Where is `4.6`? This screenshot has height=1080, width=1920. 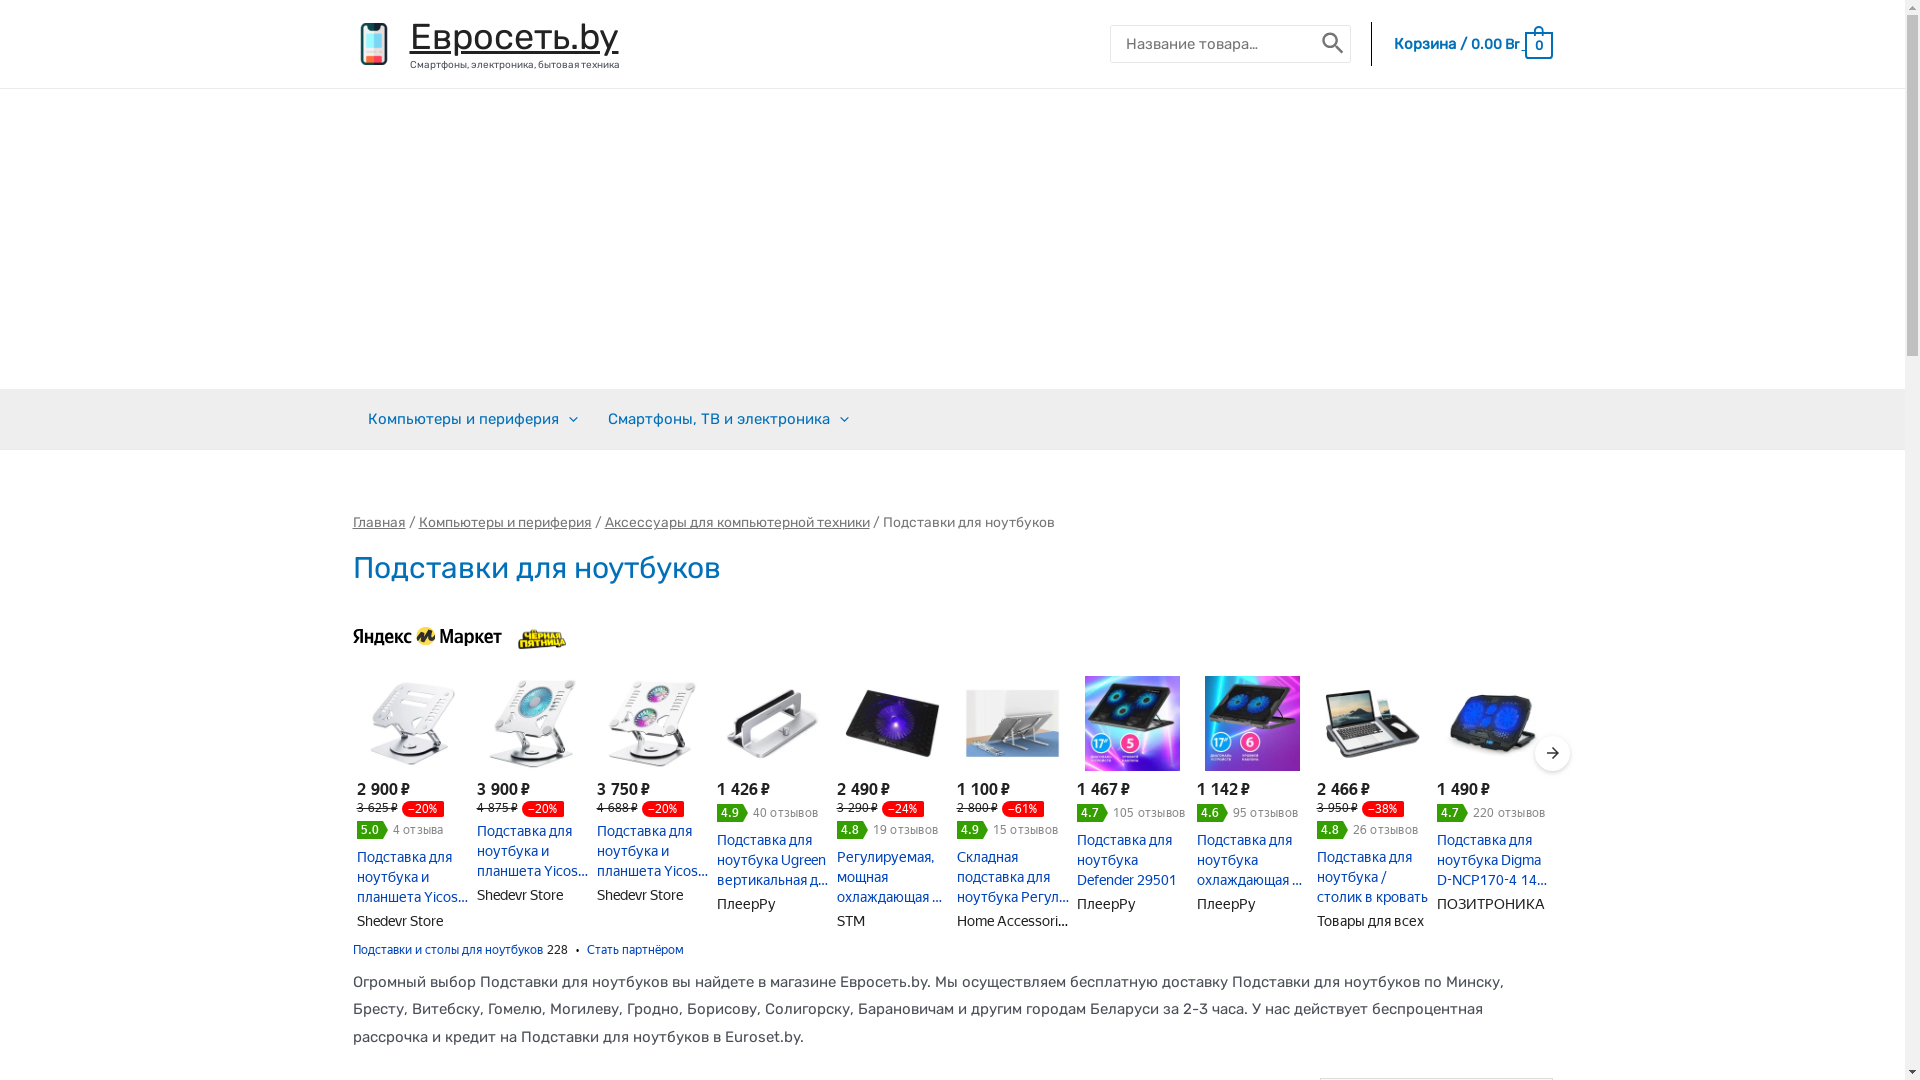
4.6 is located at coordinates (1212, 813).